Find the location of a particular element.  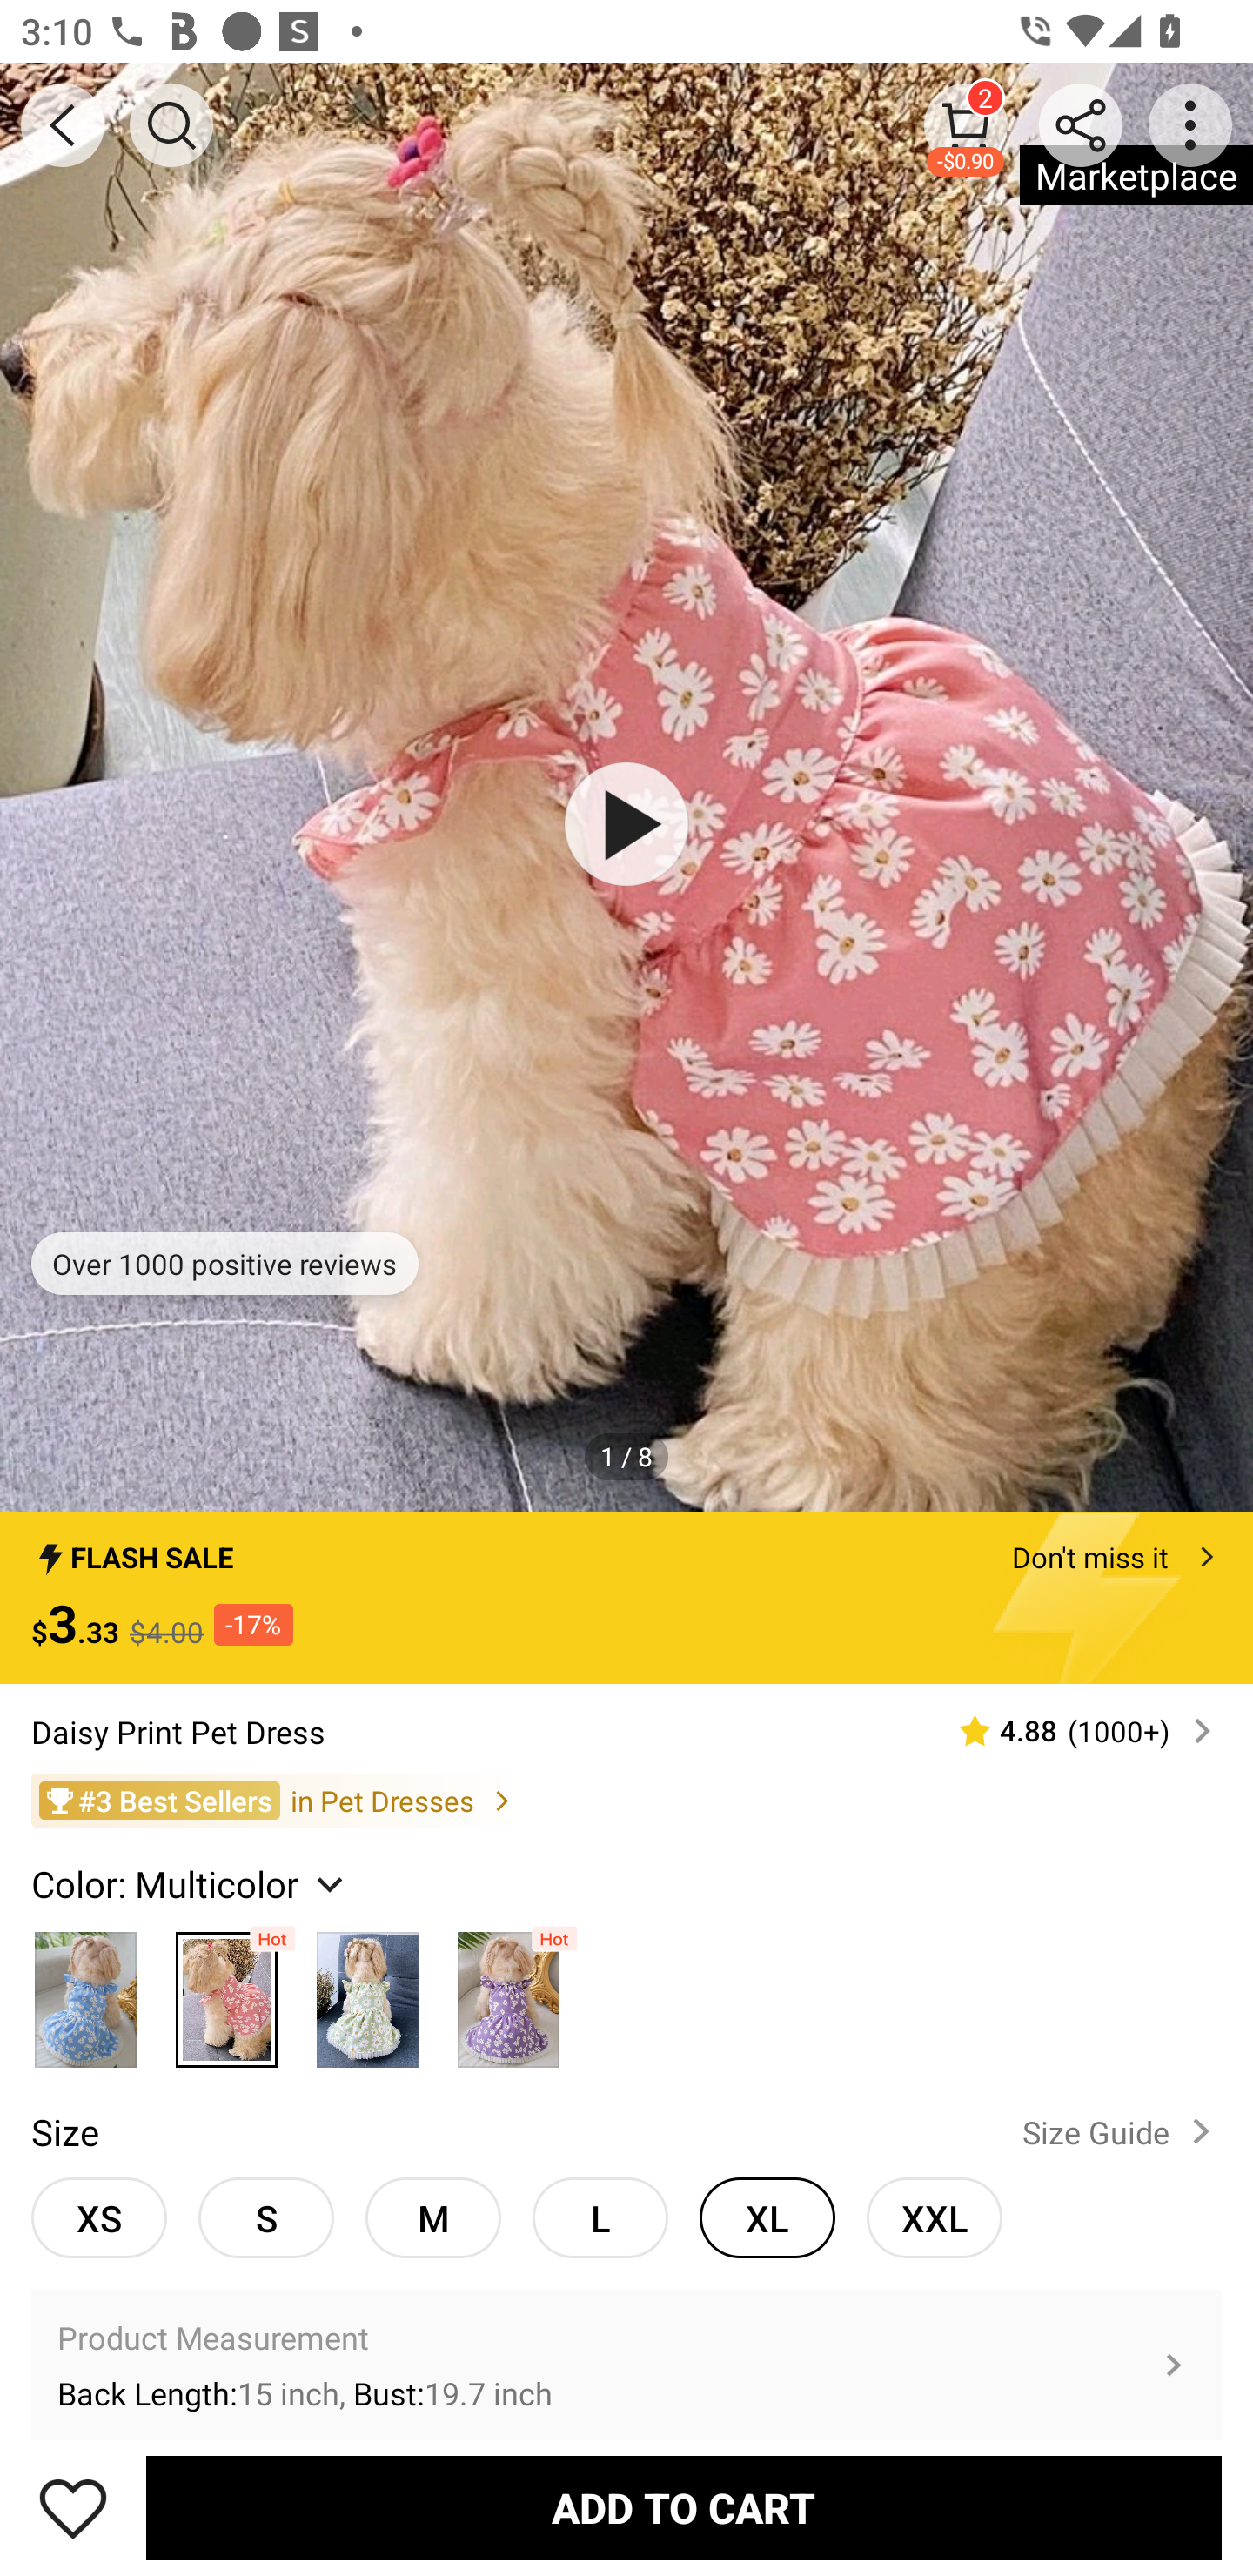

XL XLselected option is located at coordinates (767, 2217).